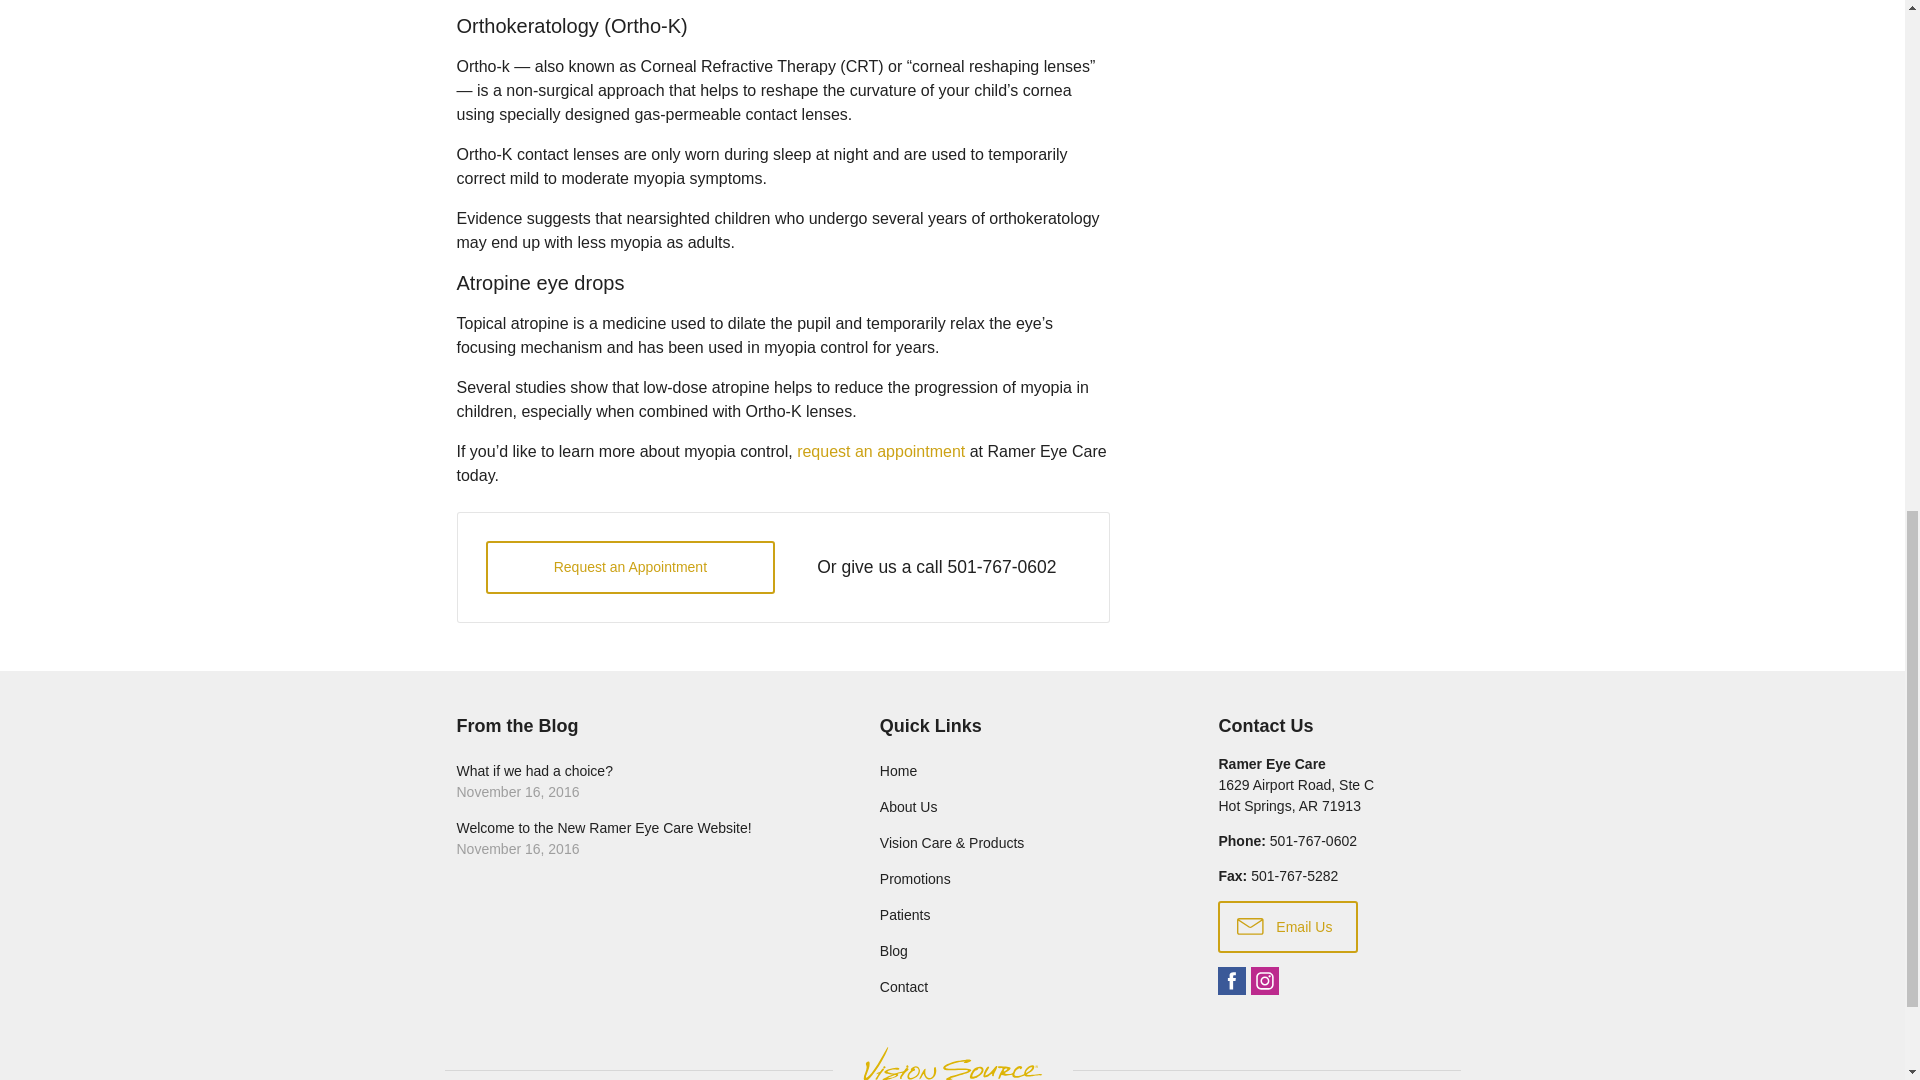 This screenshot has width=1920, height=1080. Describe the element at coordinates (1296, 795) in the screenshot. I see `Open this address in Google Maps` at that location.